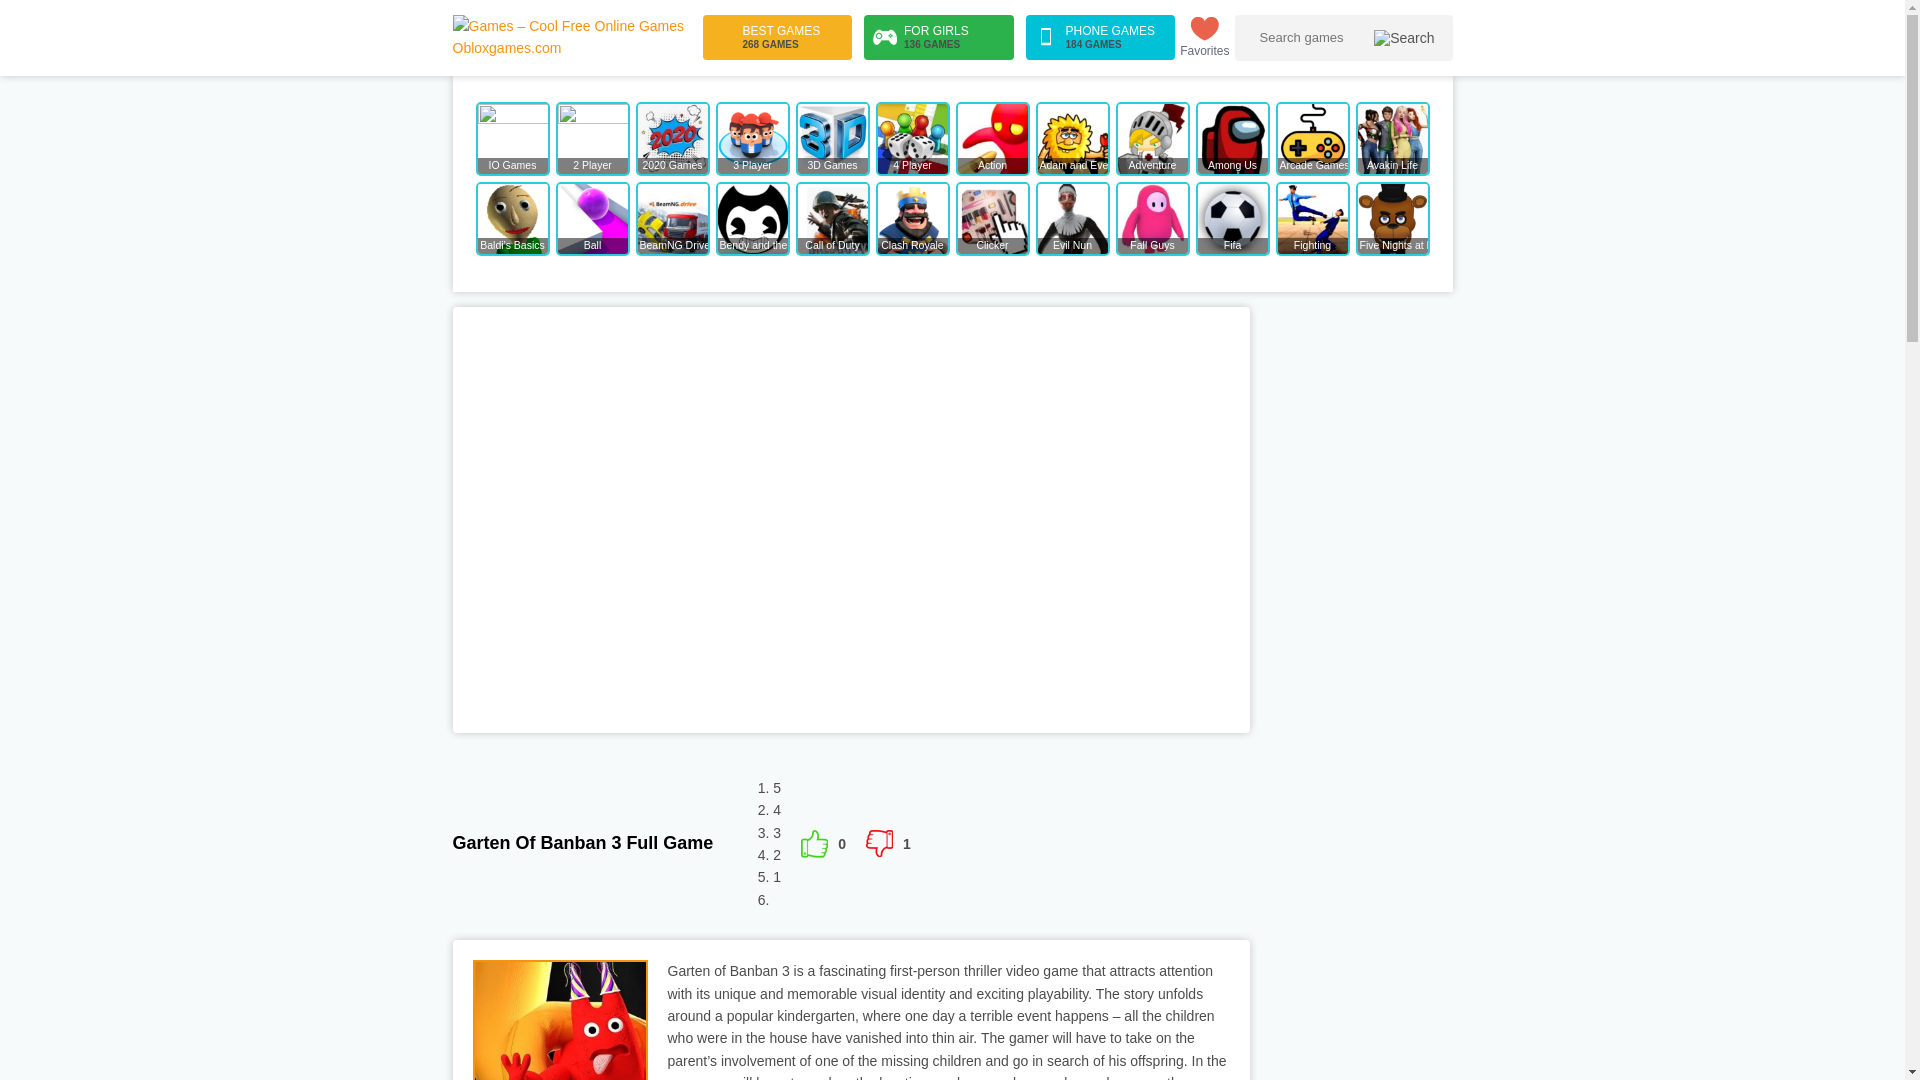  I want to click on Among Us, so click(1232, 138).